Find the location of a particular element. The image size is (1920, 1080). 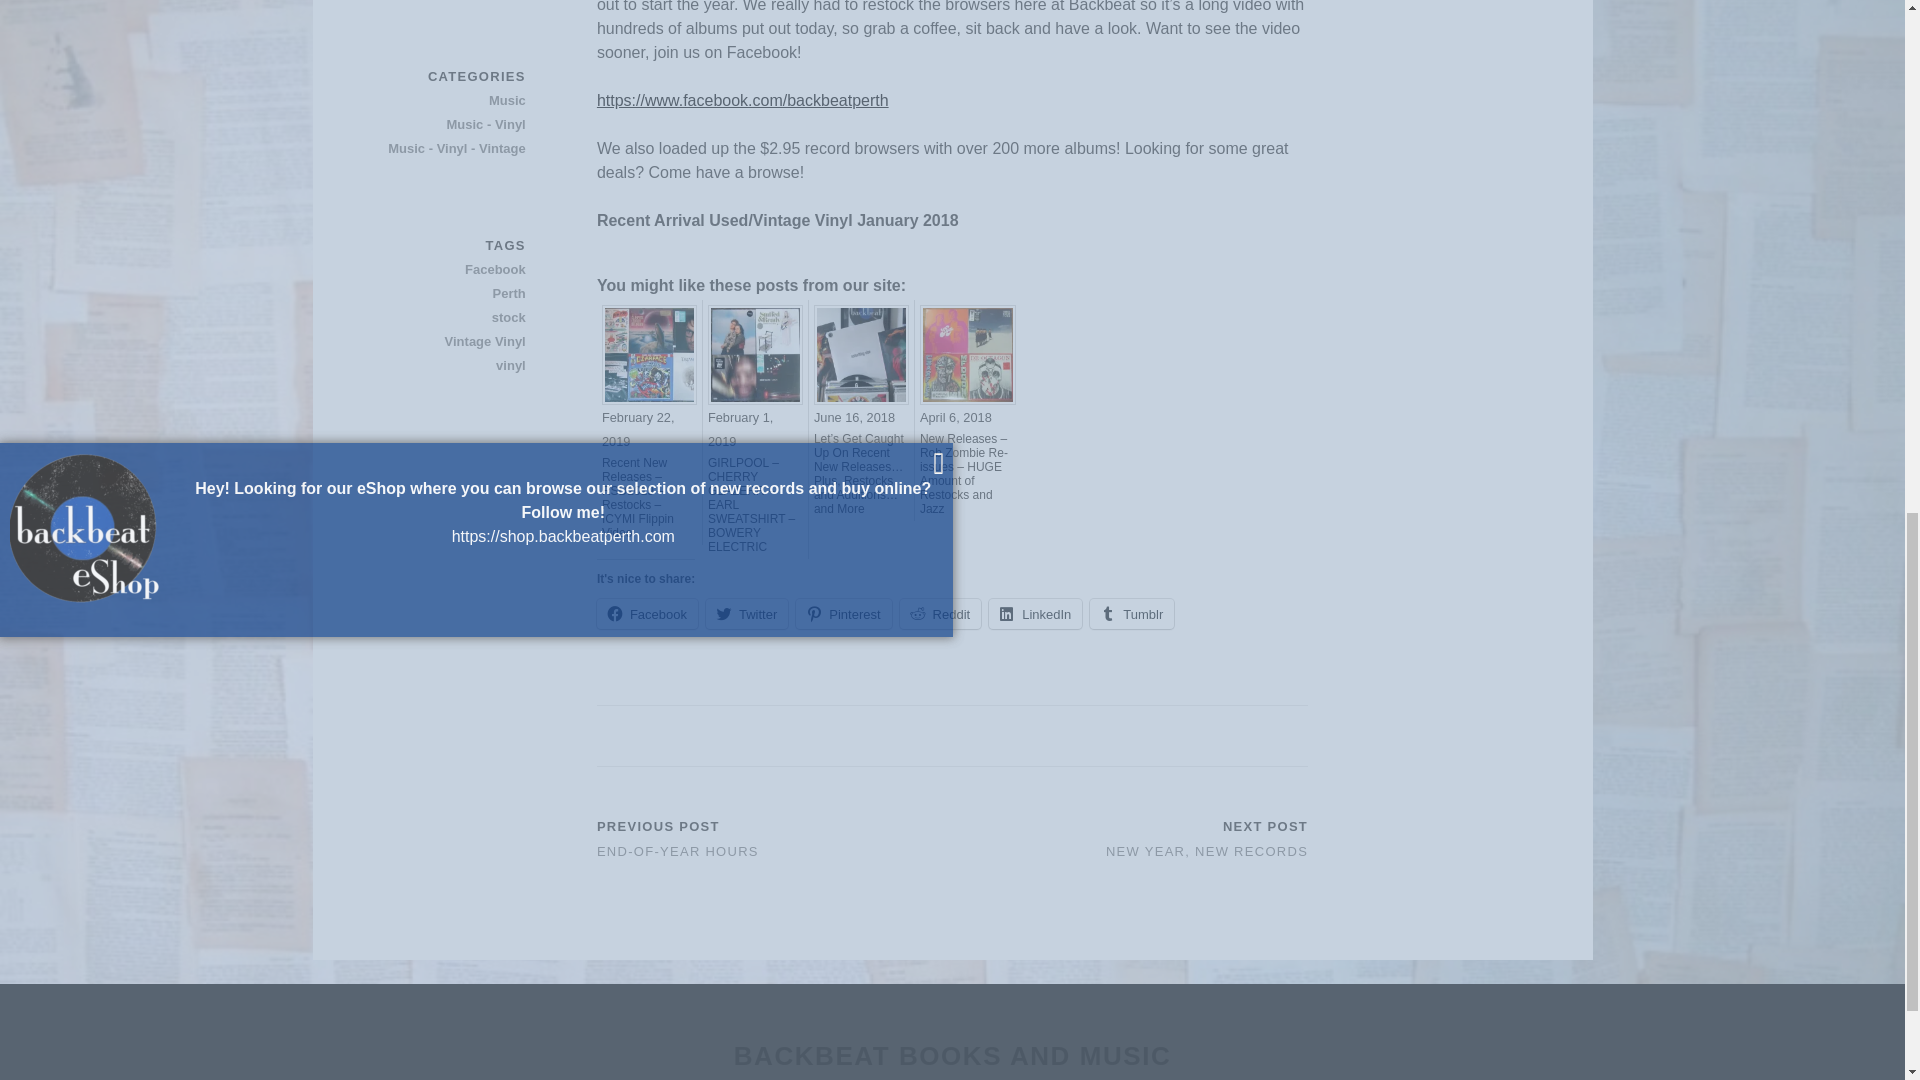

Tumblr is located at coordinates (1132, 614).